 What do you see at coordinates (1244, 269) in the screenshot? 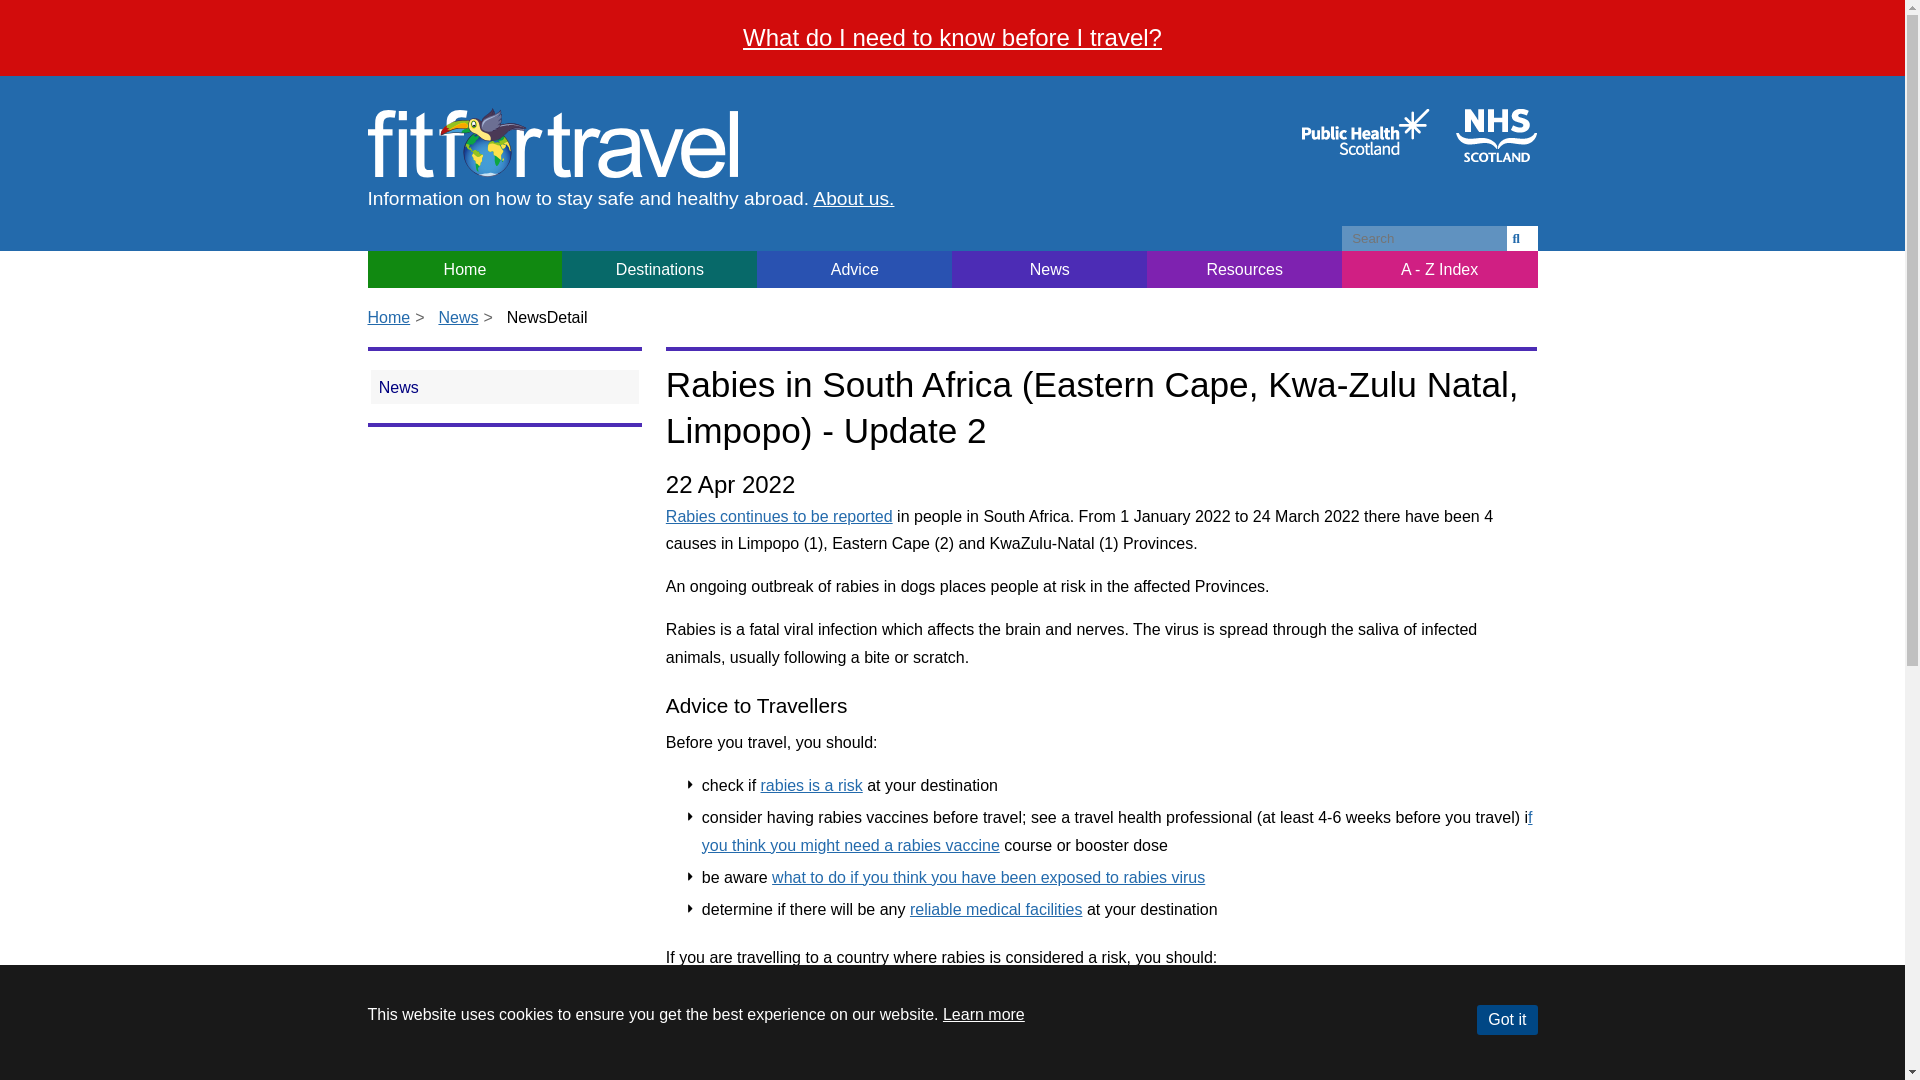
I see `Resources` at bounding box center [1244, 269].